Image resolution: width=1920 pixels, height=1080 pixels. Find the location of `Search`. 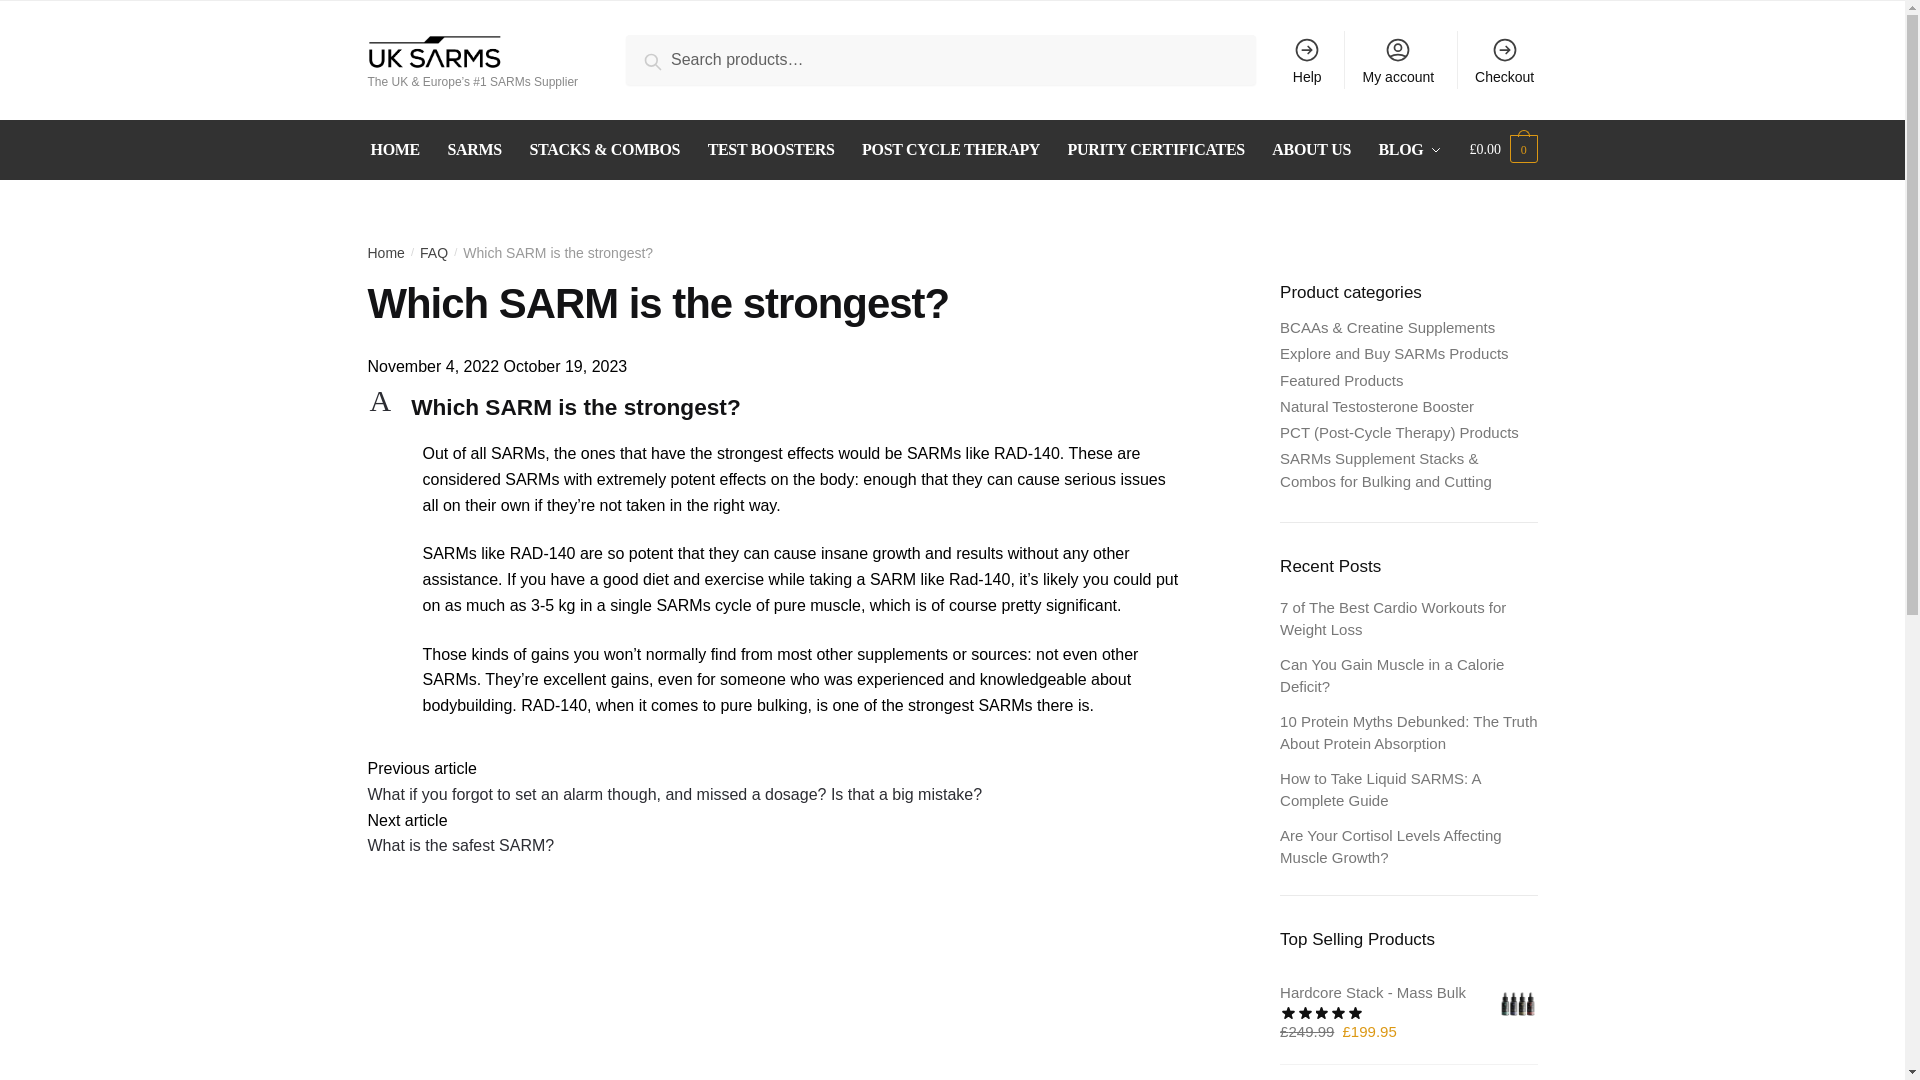

Search is located at coordinates (1392, 619).